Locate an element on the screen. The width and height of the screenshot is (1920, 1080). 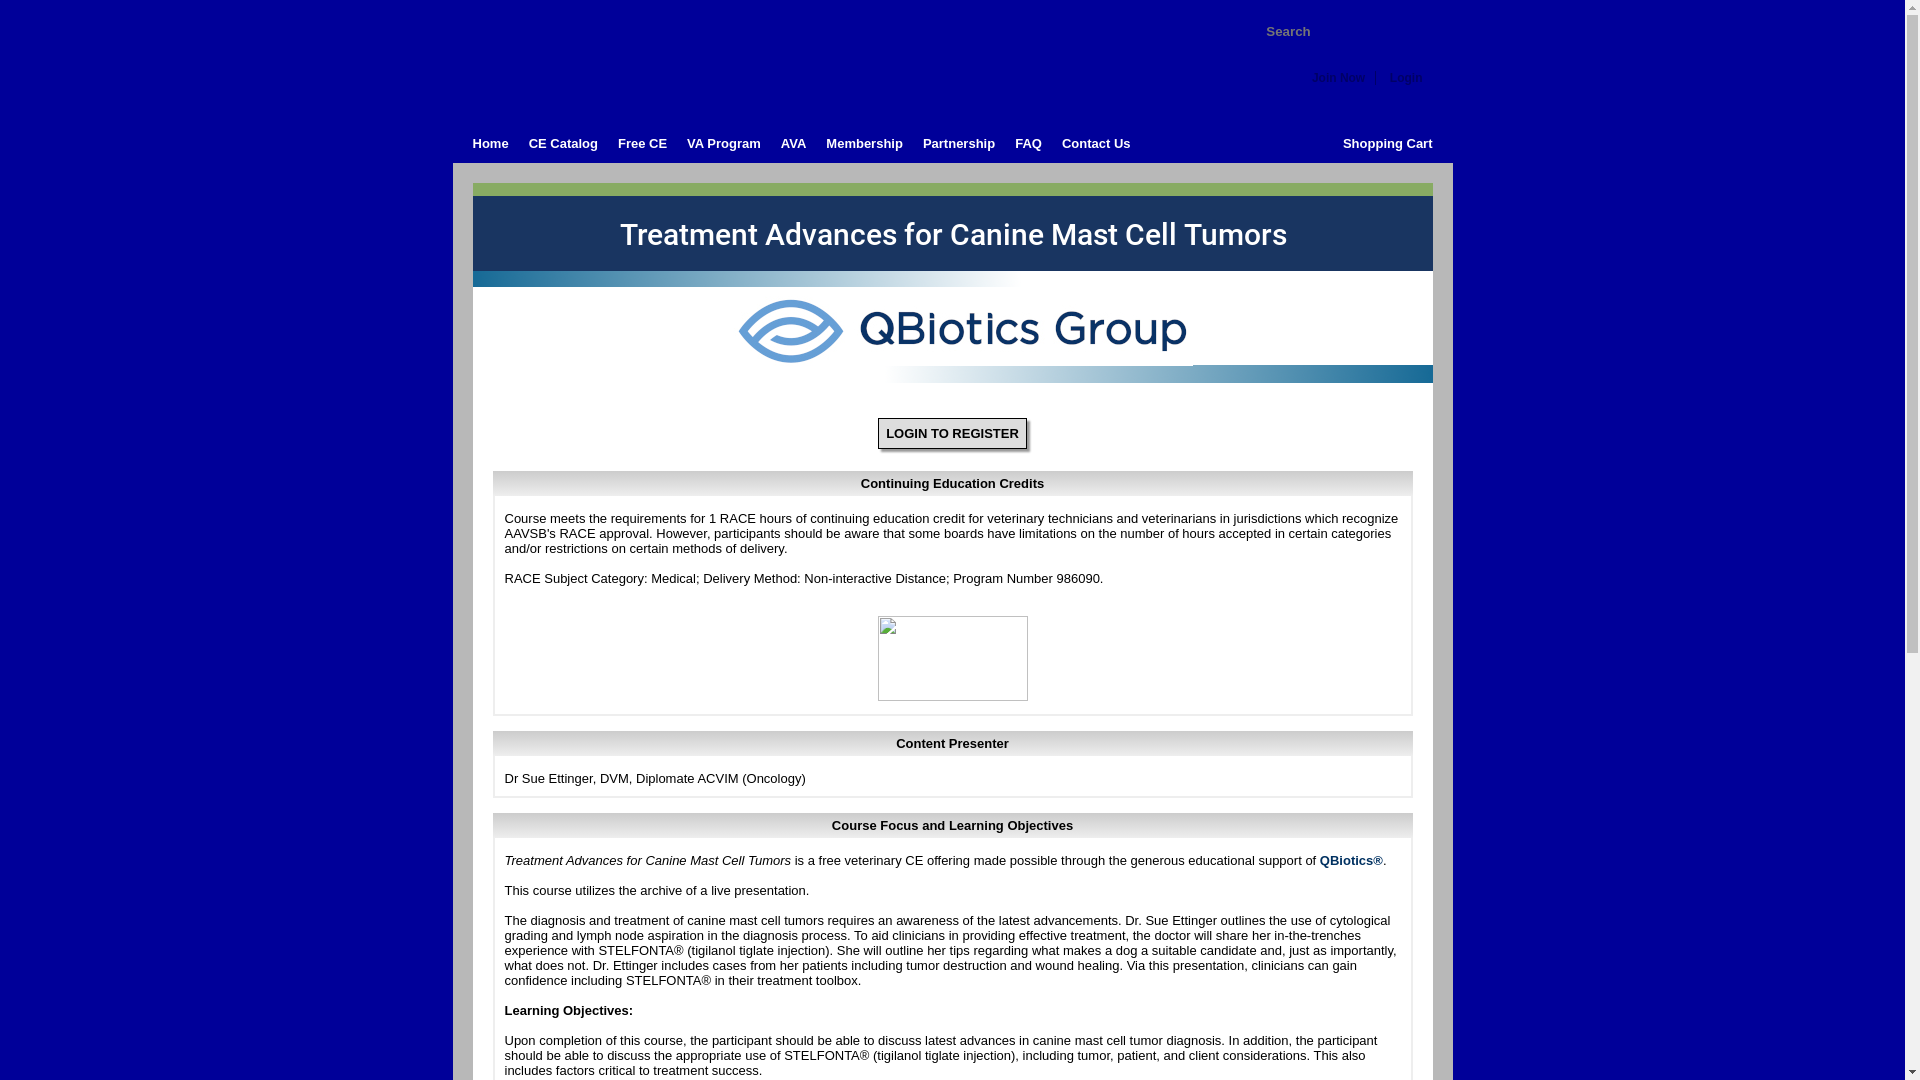
Partnership is located at coordinates (948, 144).